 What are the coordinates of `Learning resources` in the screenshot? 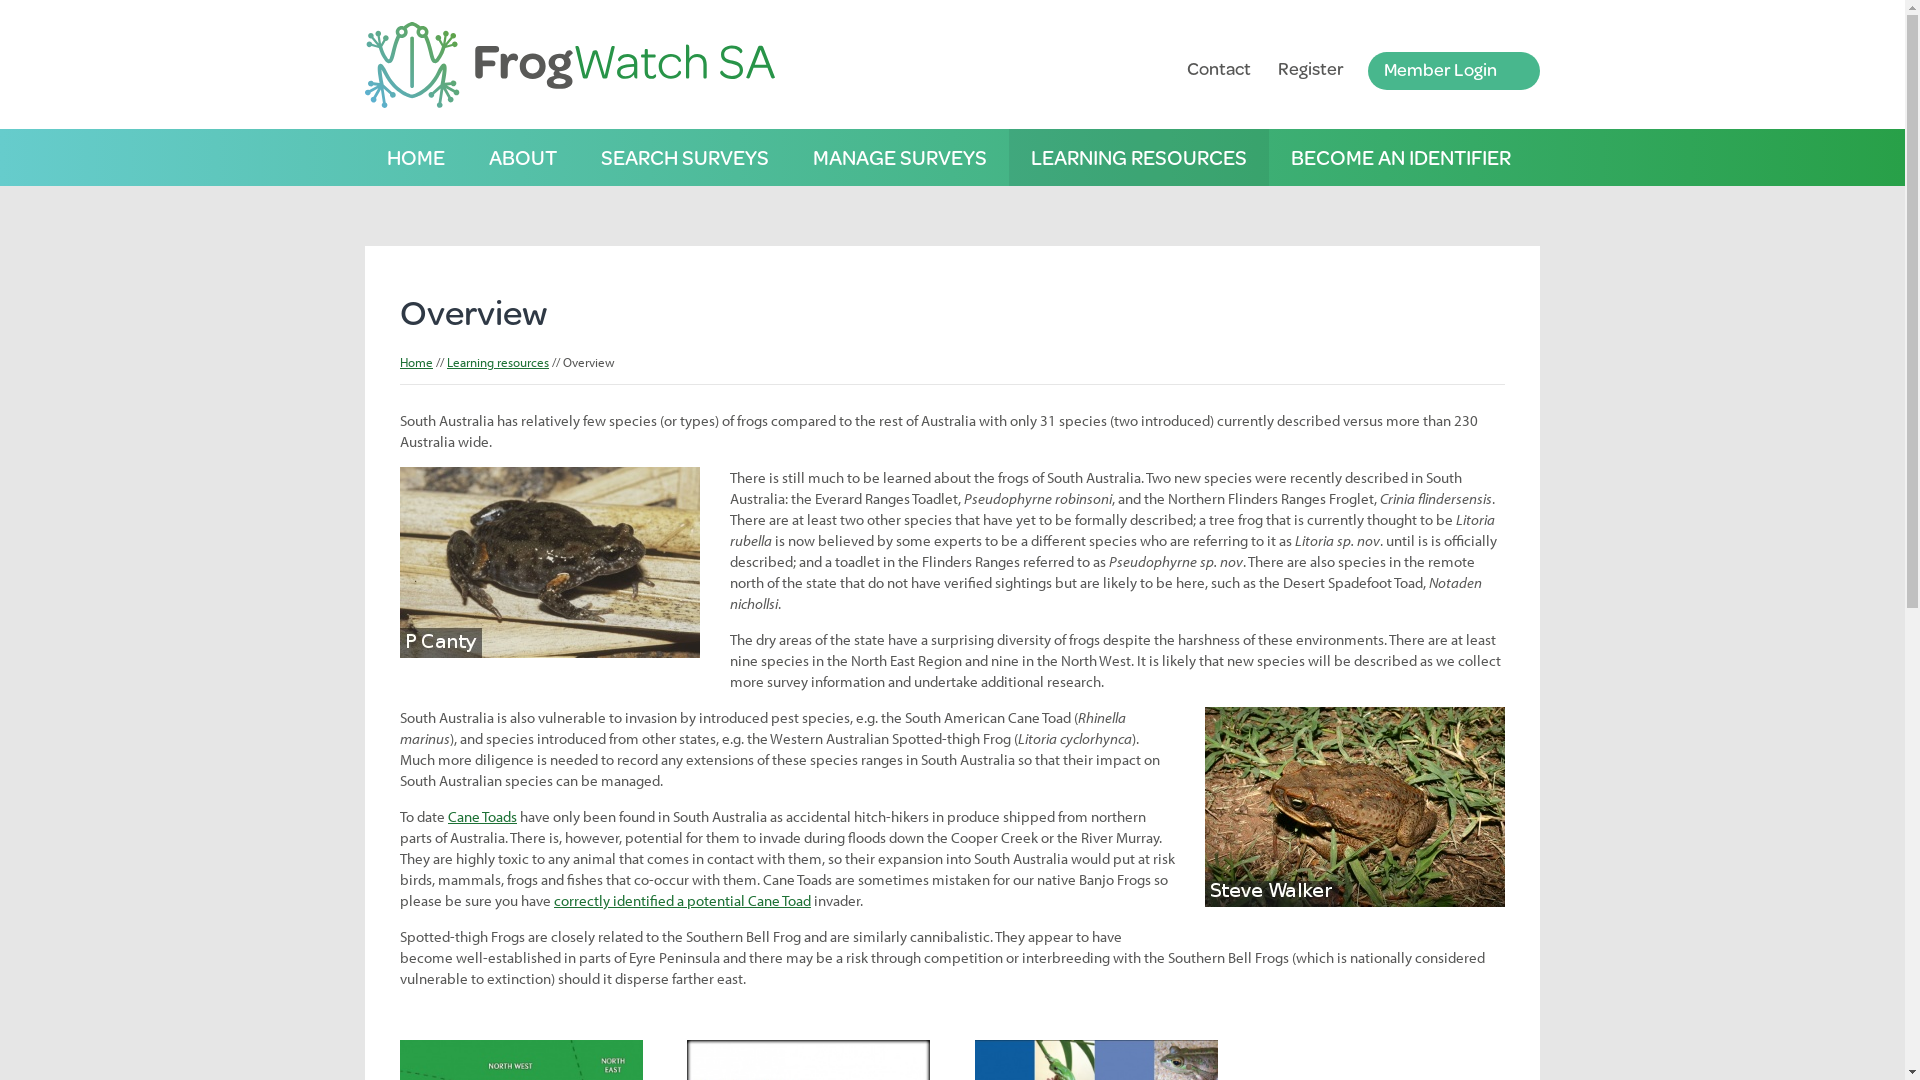 It's located at (498, 362).